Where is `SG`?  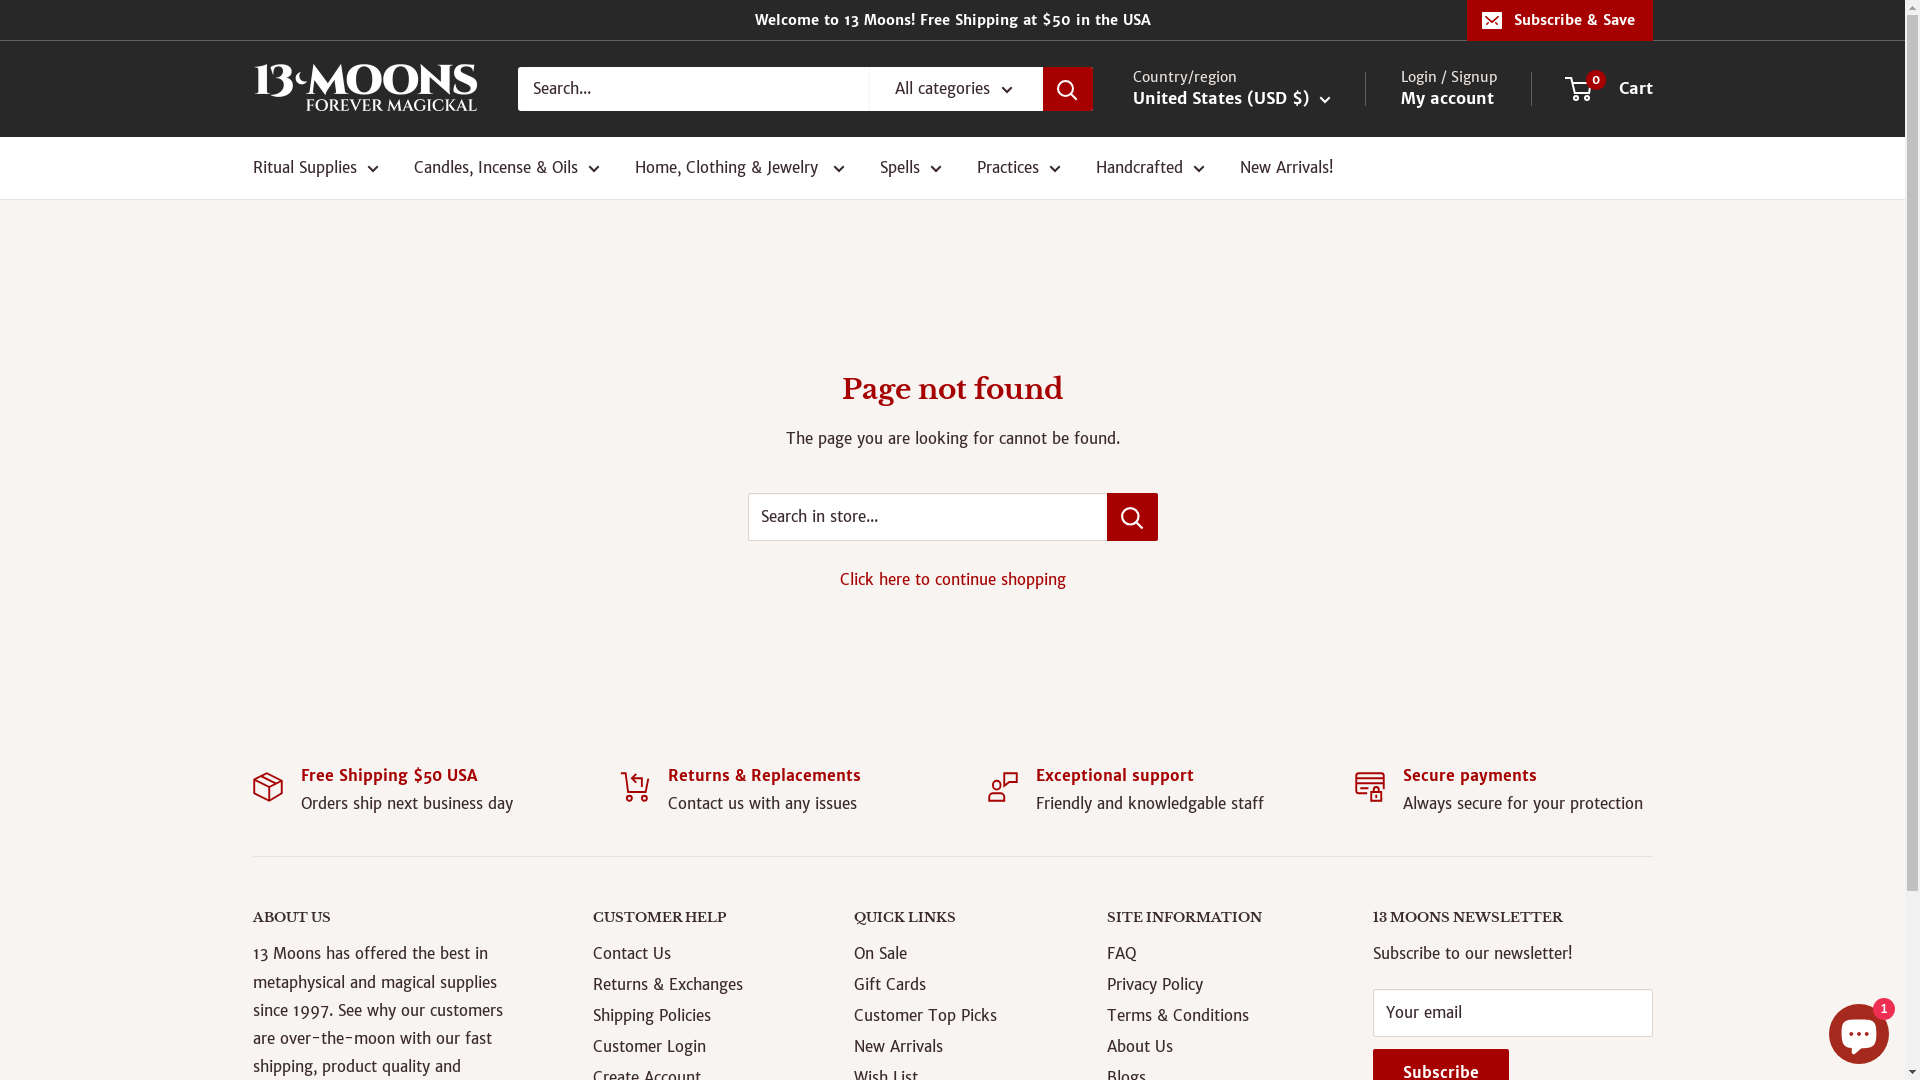 SG is located at coordinates (1215, 712).